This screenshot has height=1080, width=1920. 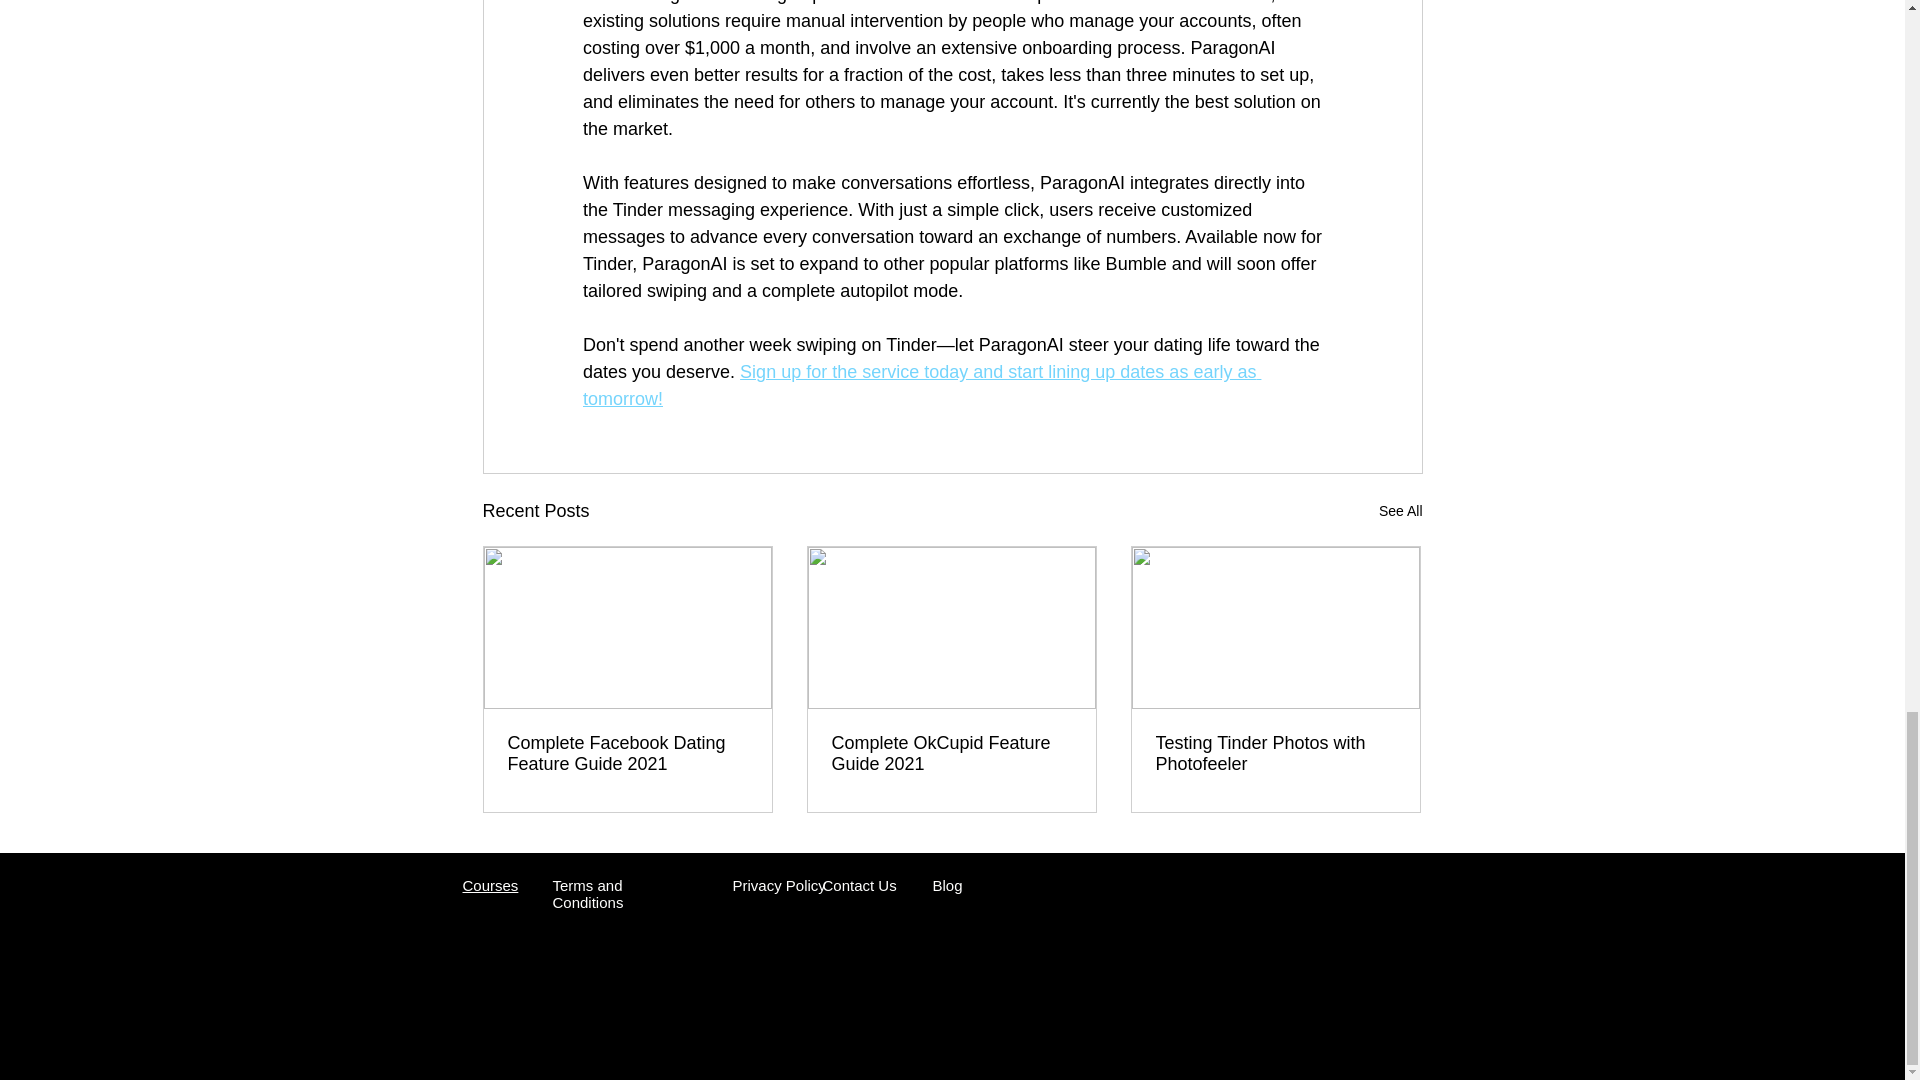 What do you see at coordinates (858, 885) in the screenshot?
I see `Contact Us` at bounding box center [858, 885].